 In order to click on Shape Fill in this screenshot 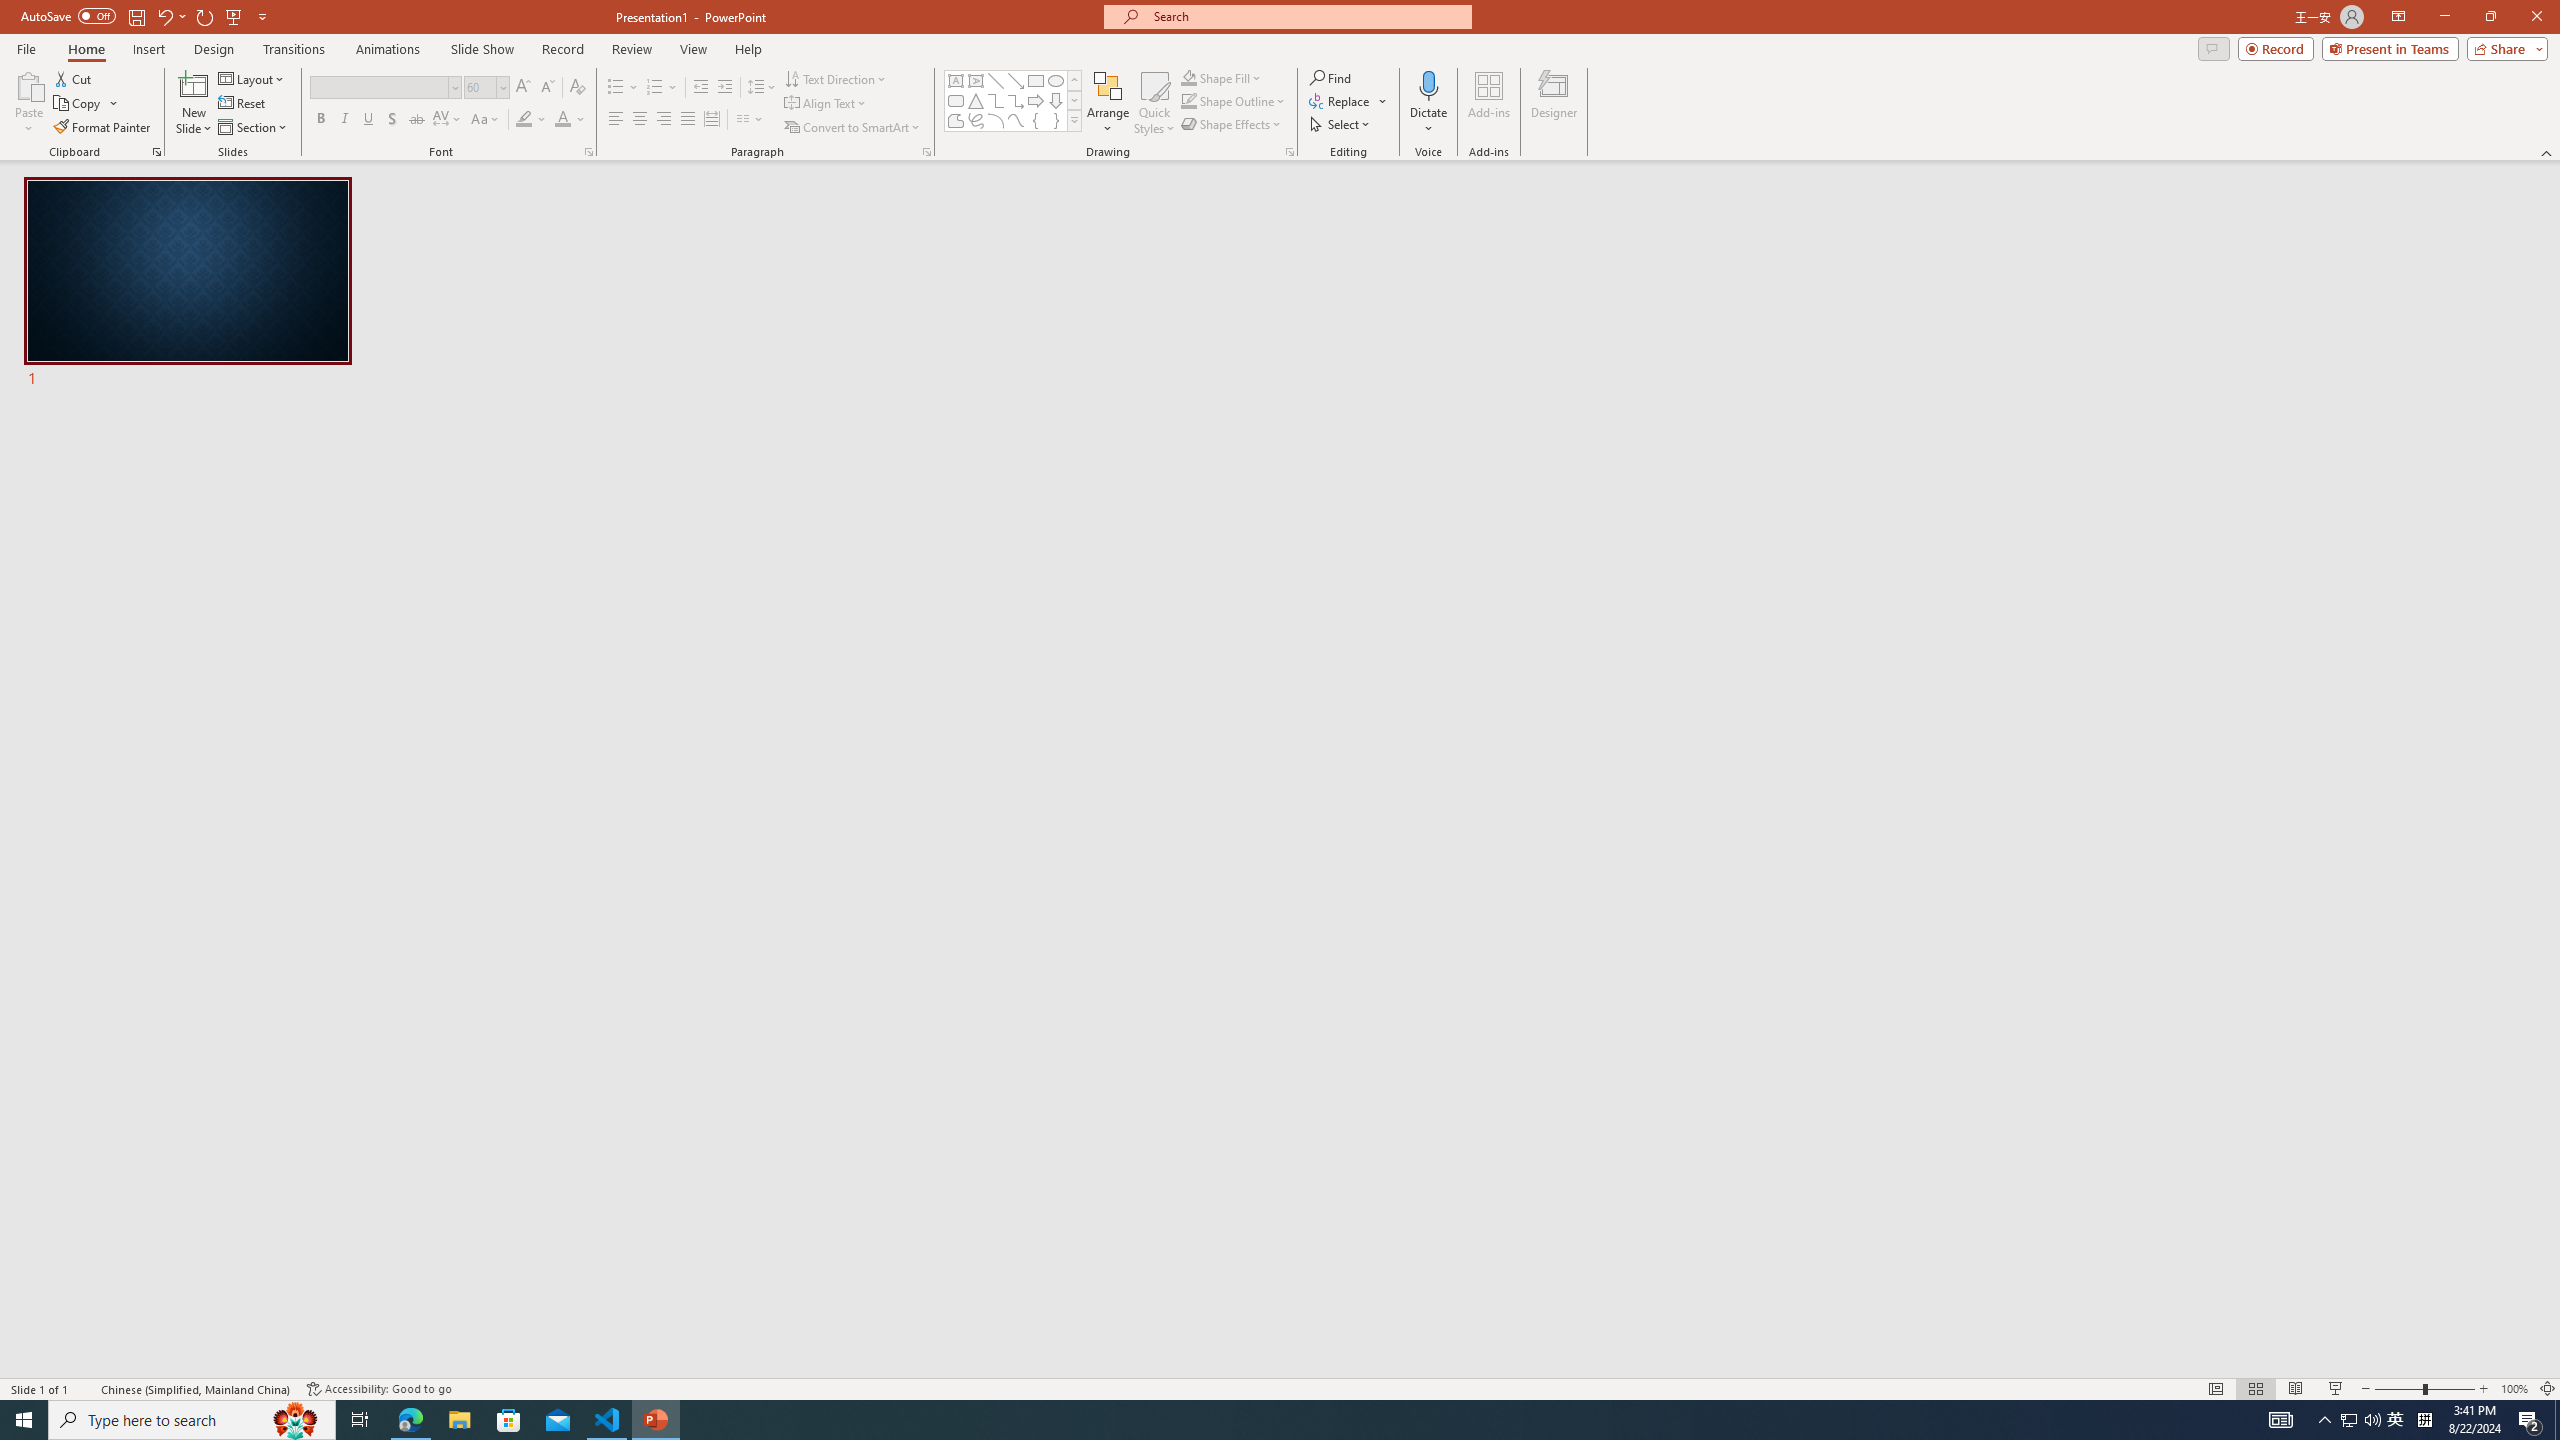, I will do `click(1222, 78)`.